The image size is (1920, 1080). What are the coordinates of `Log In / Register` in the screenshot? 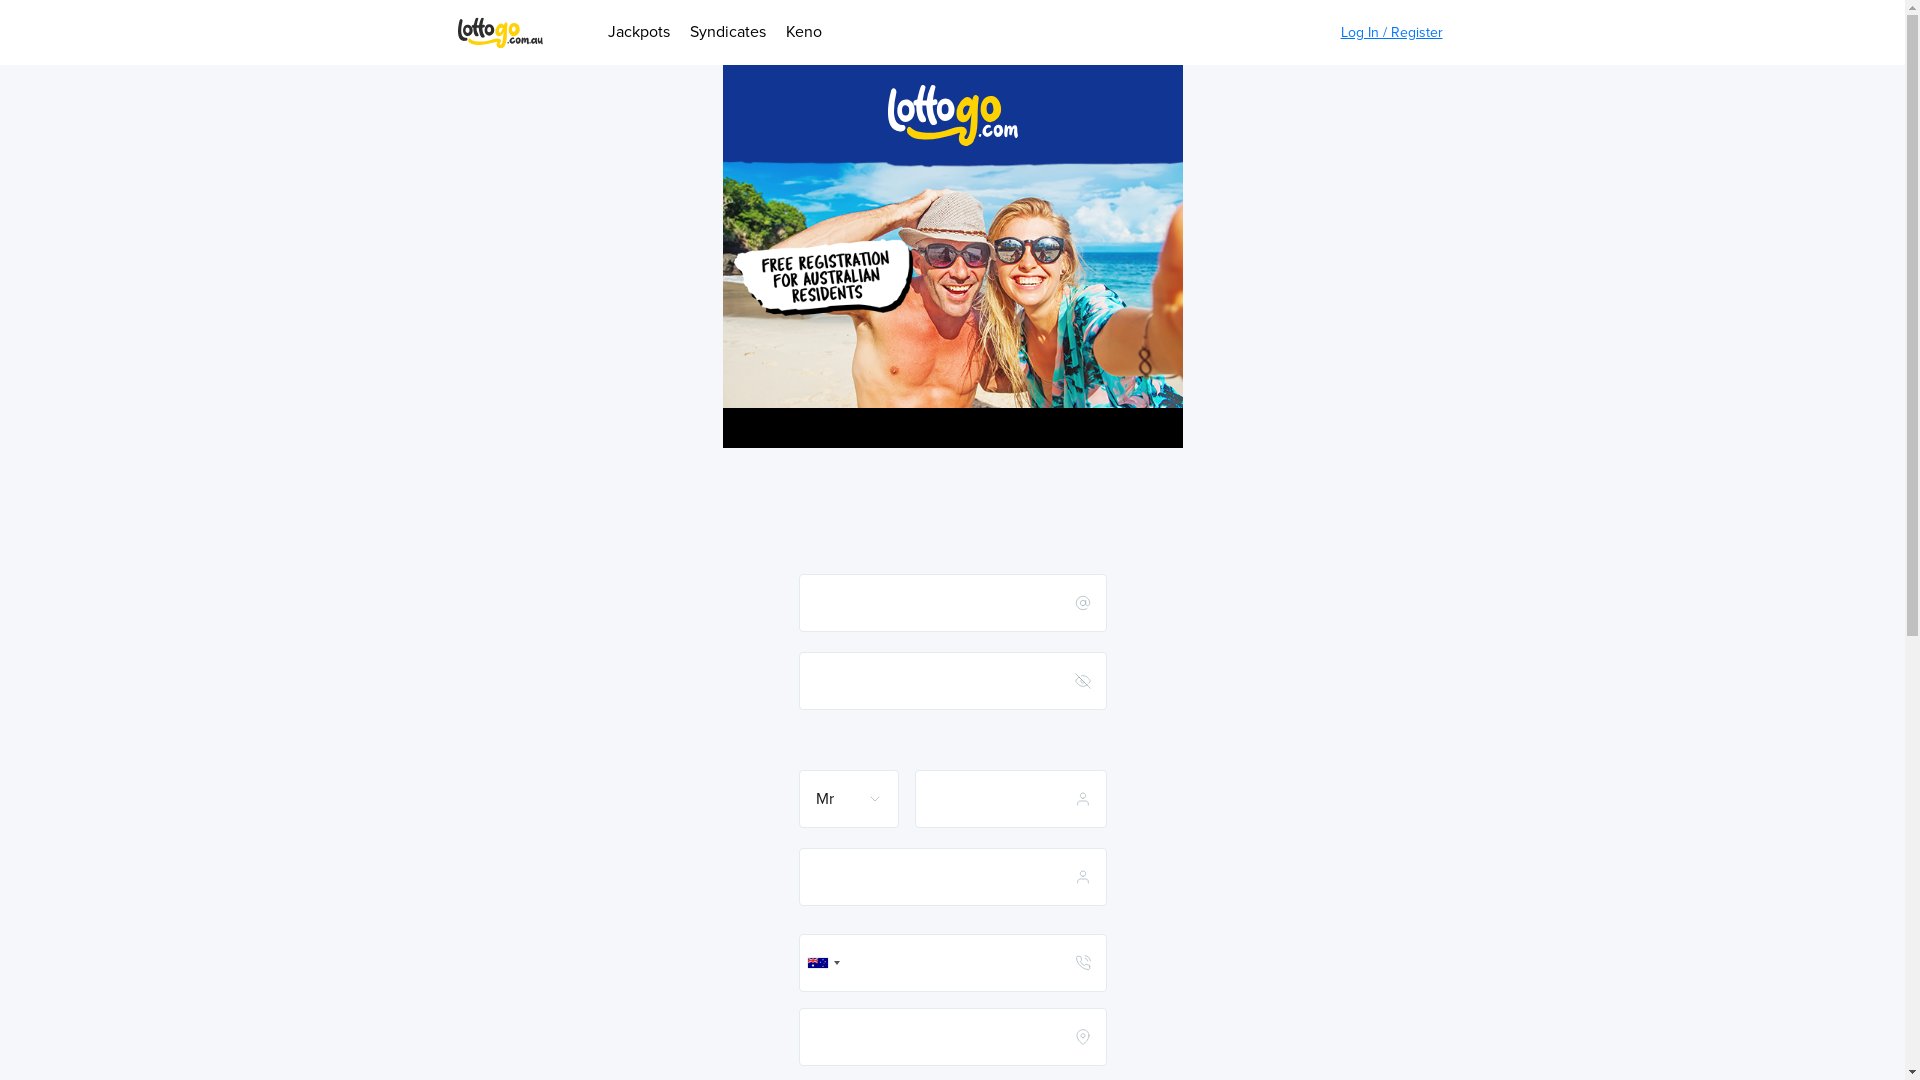 It's located at (1391, 32).